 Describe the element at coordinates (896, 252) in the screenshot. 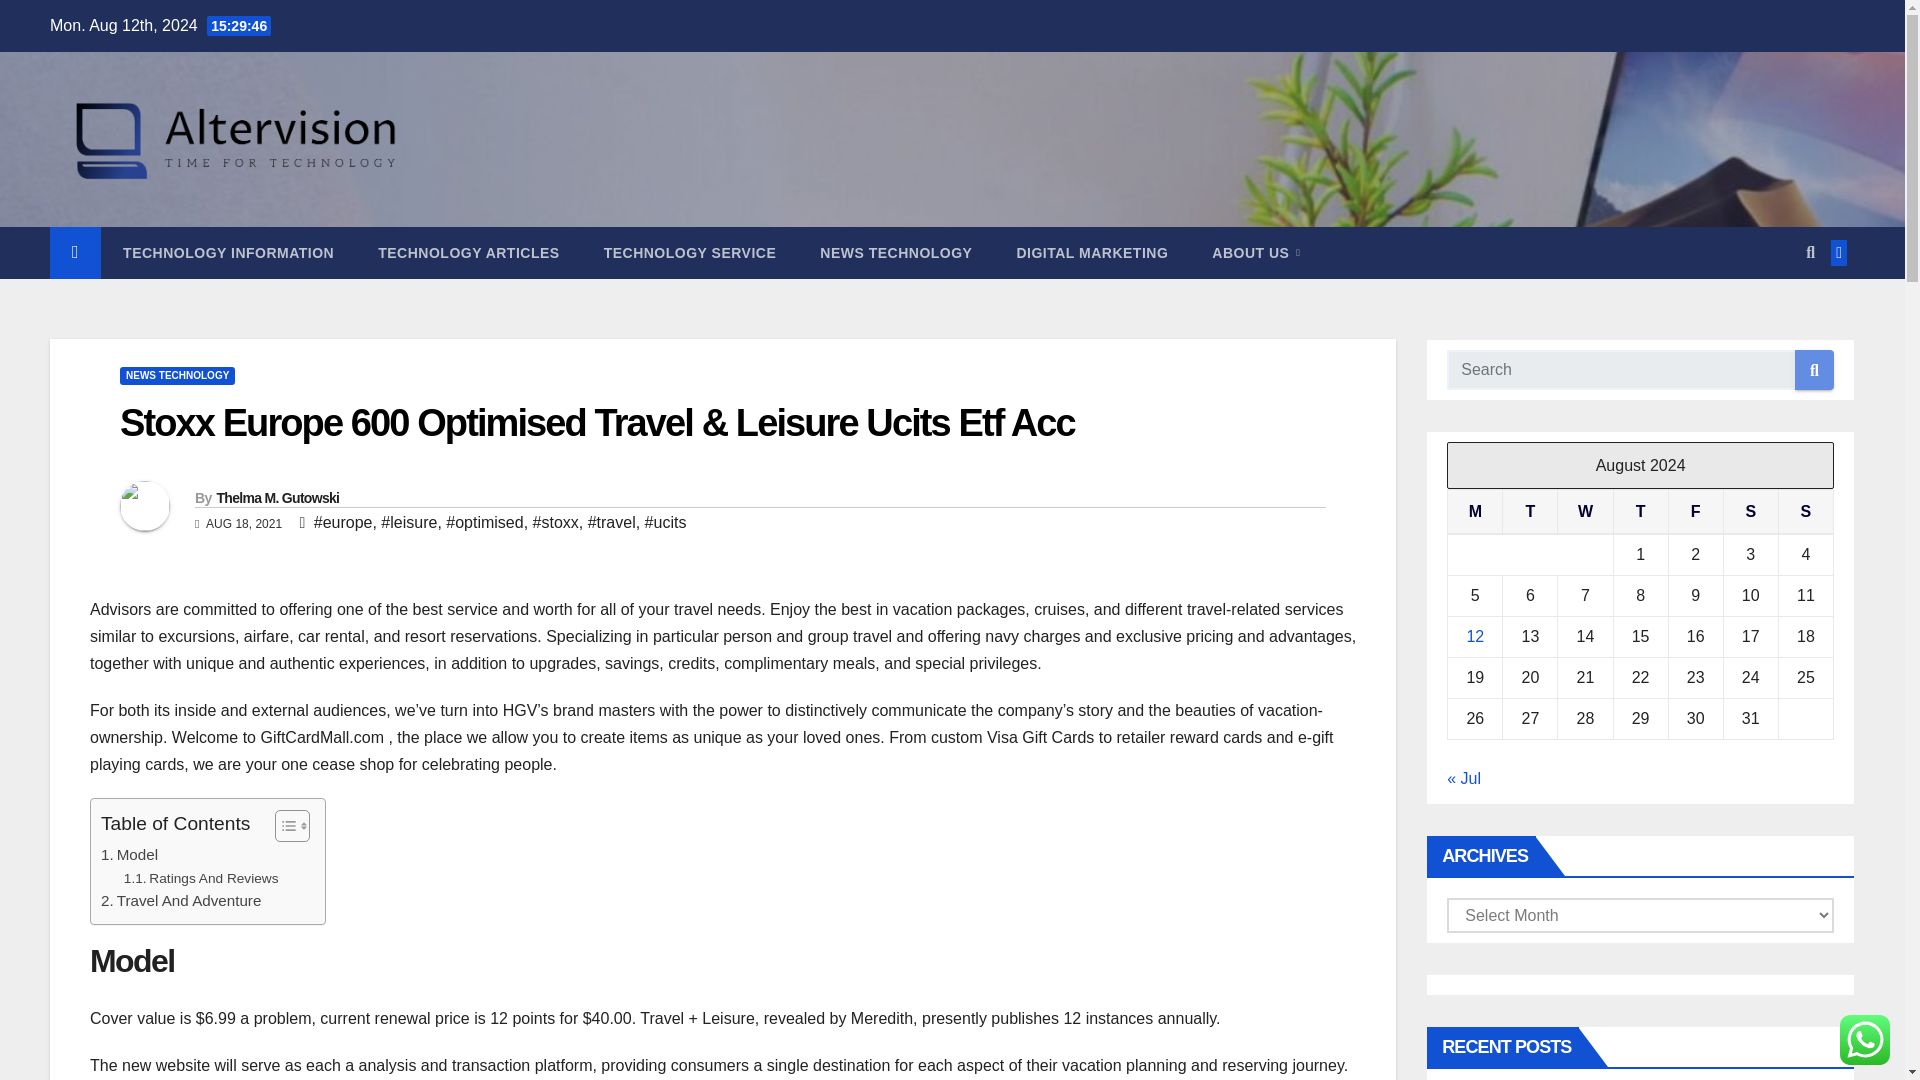

I see `NEWS TECHNOLOGY` at that location.